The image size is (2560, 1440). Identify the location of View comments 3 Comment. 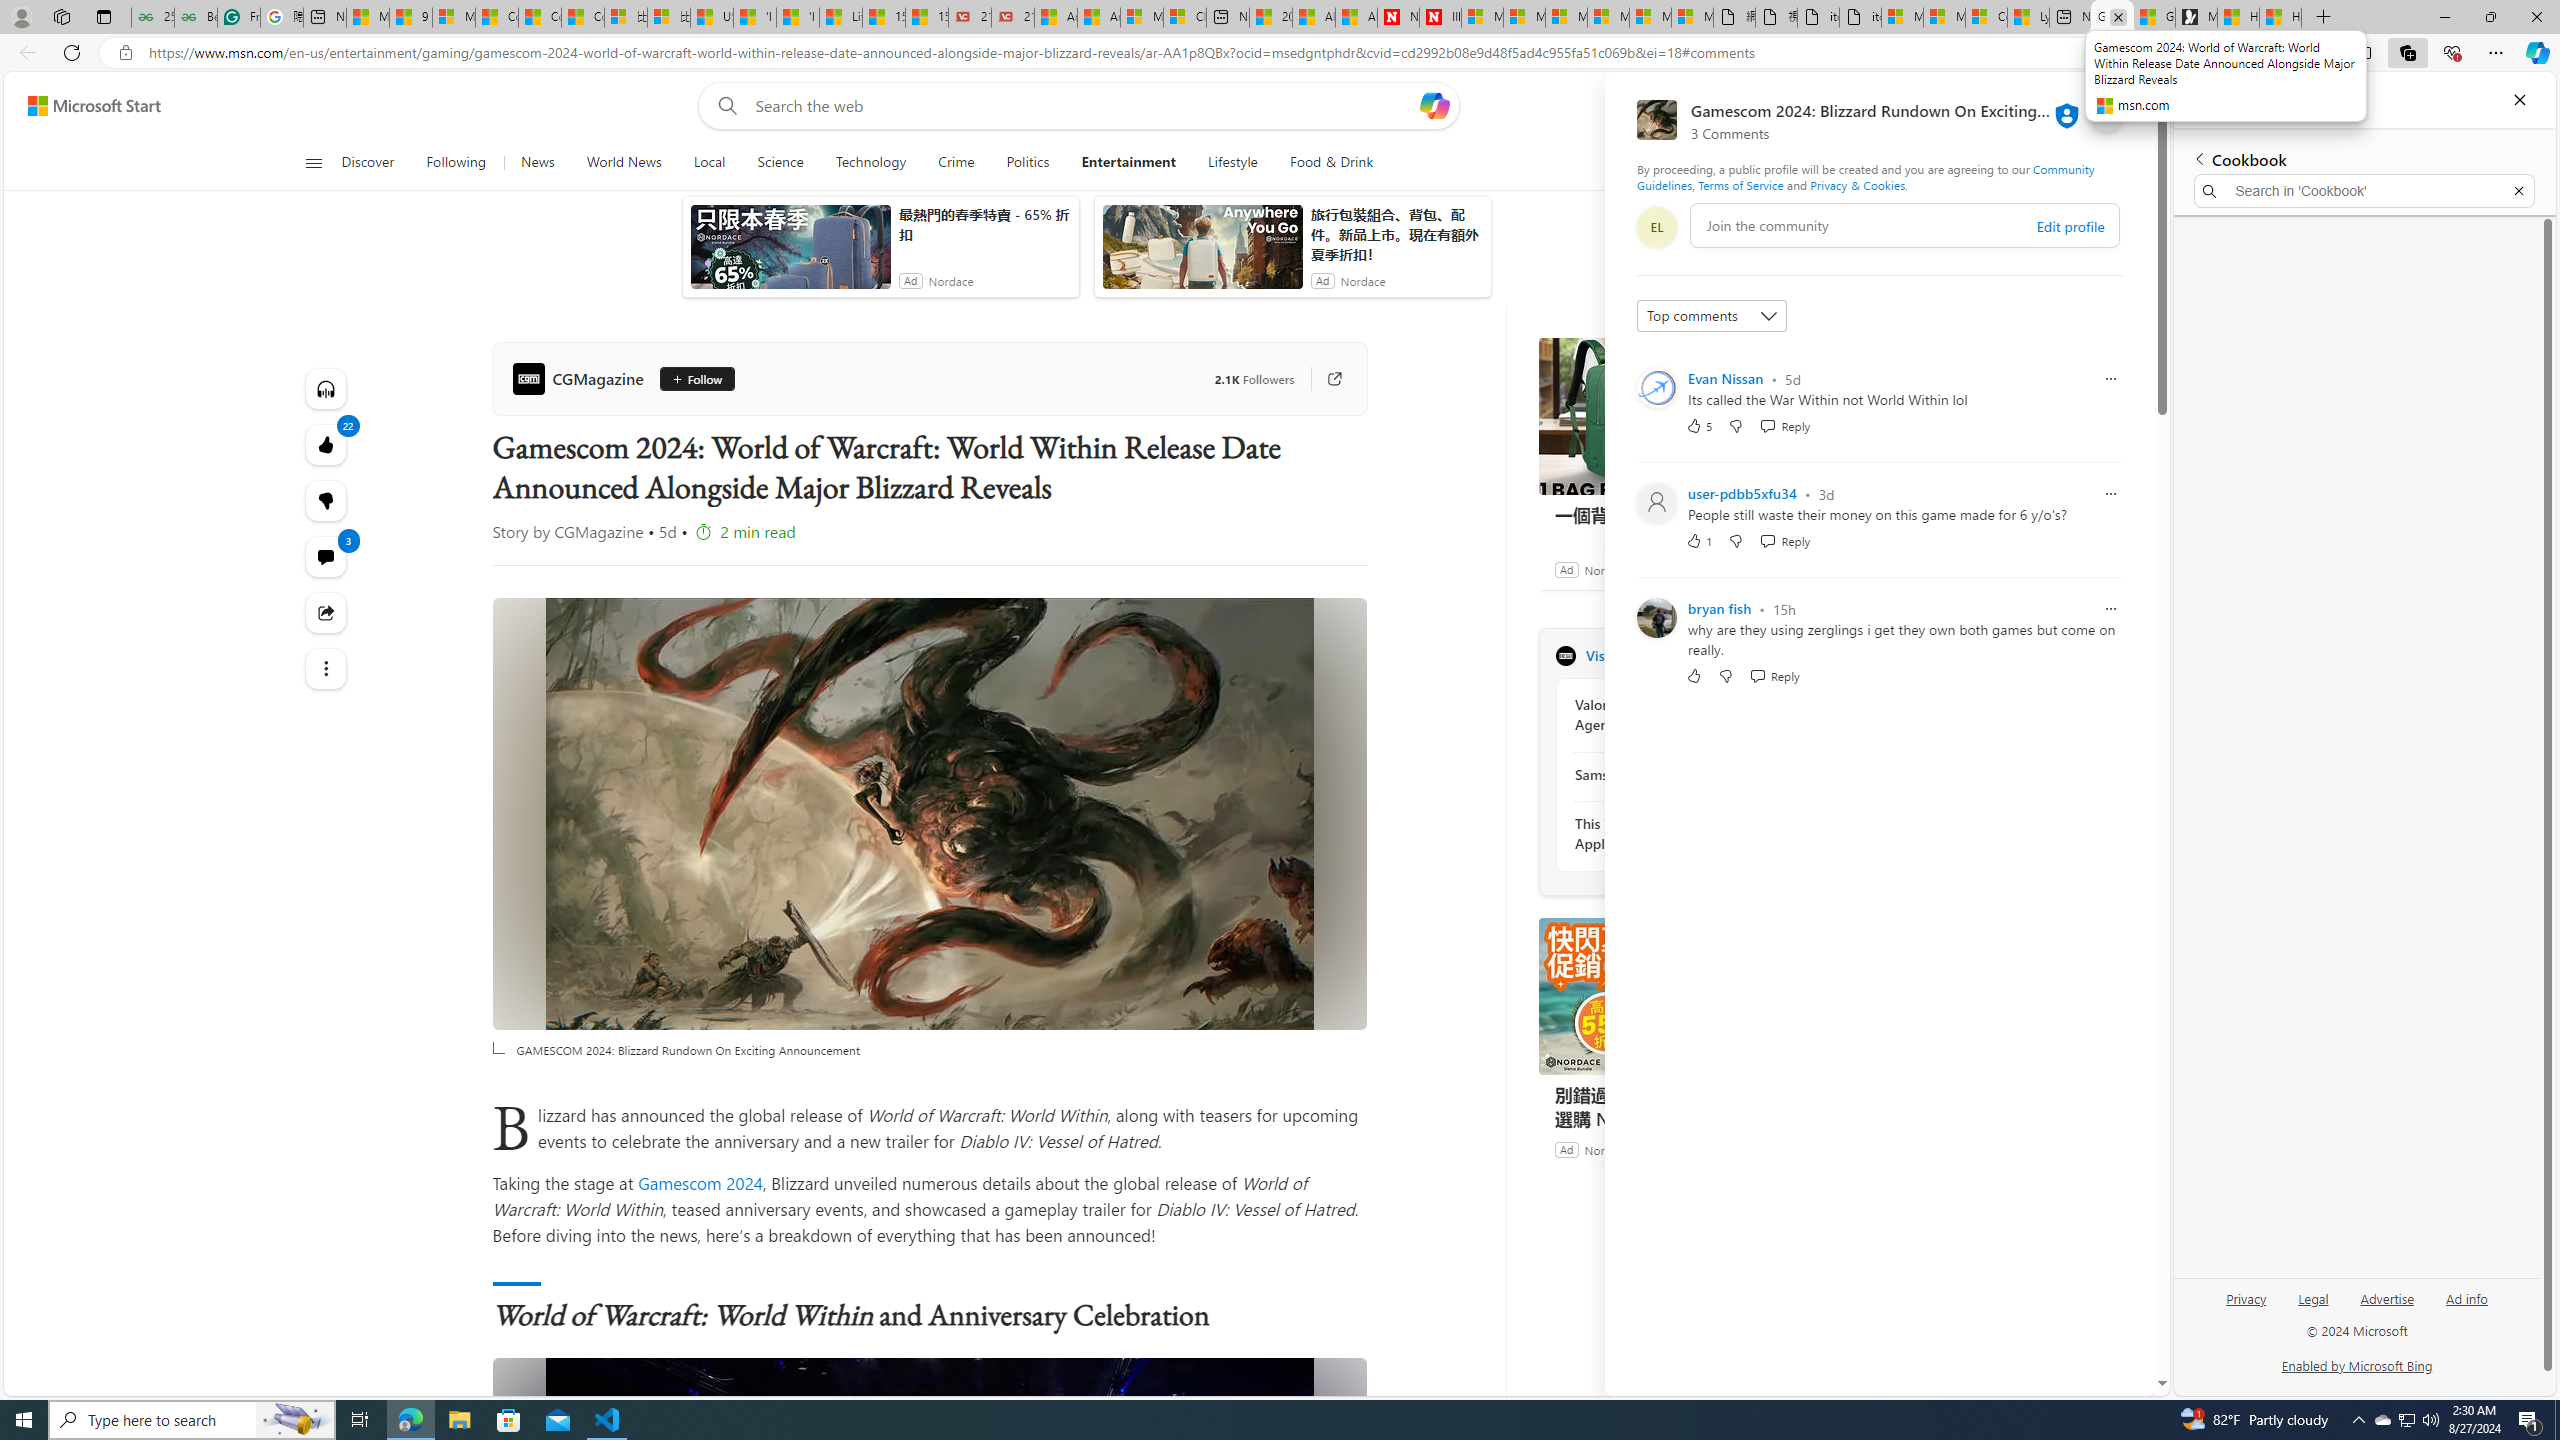
(324, 557).